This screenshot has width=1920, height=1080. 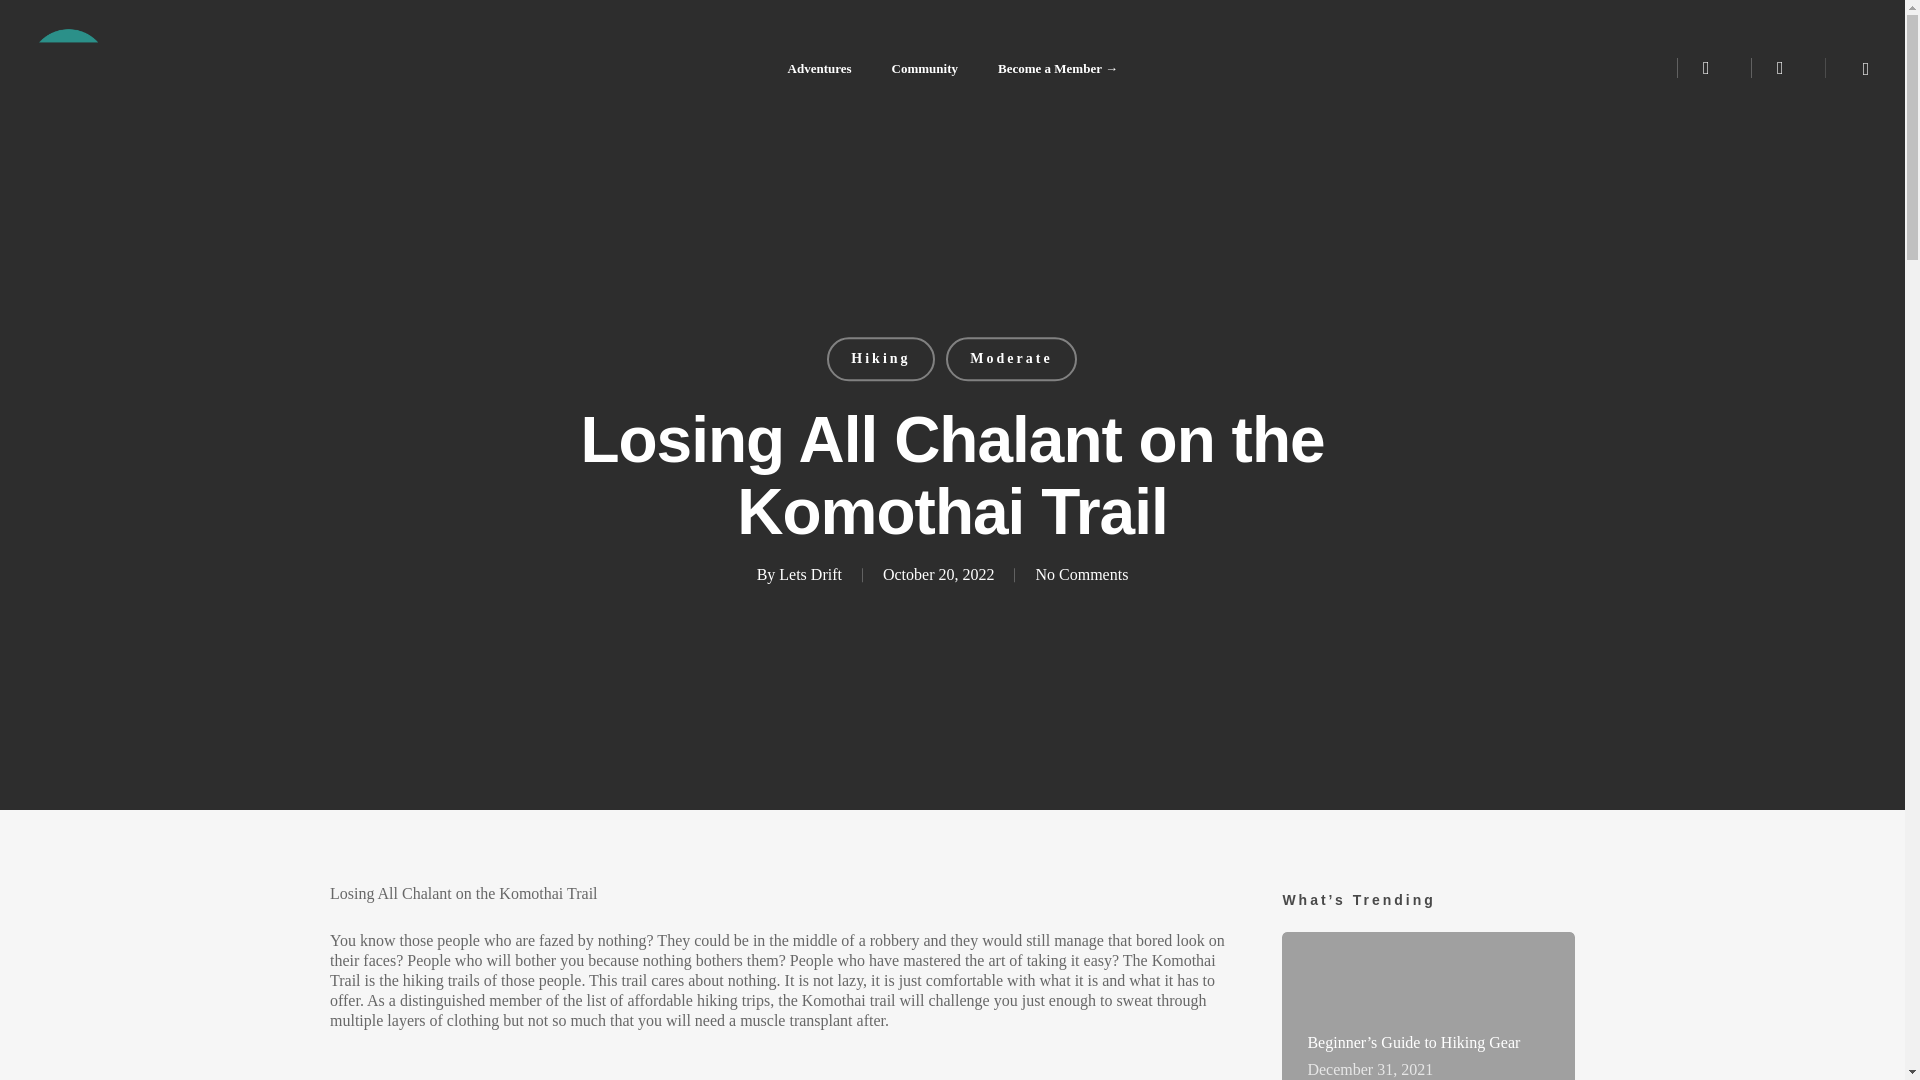 What do you see at coordinates (820, 68) in the screenshot?
I see `Adventures` at bounding box center [820, 68].